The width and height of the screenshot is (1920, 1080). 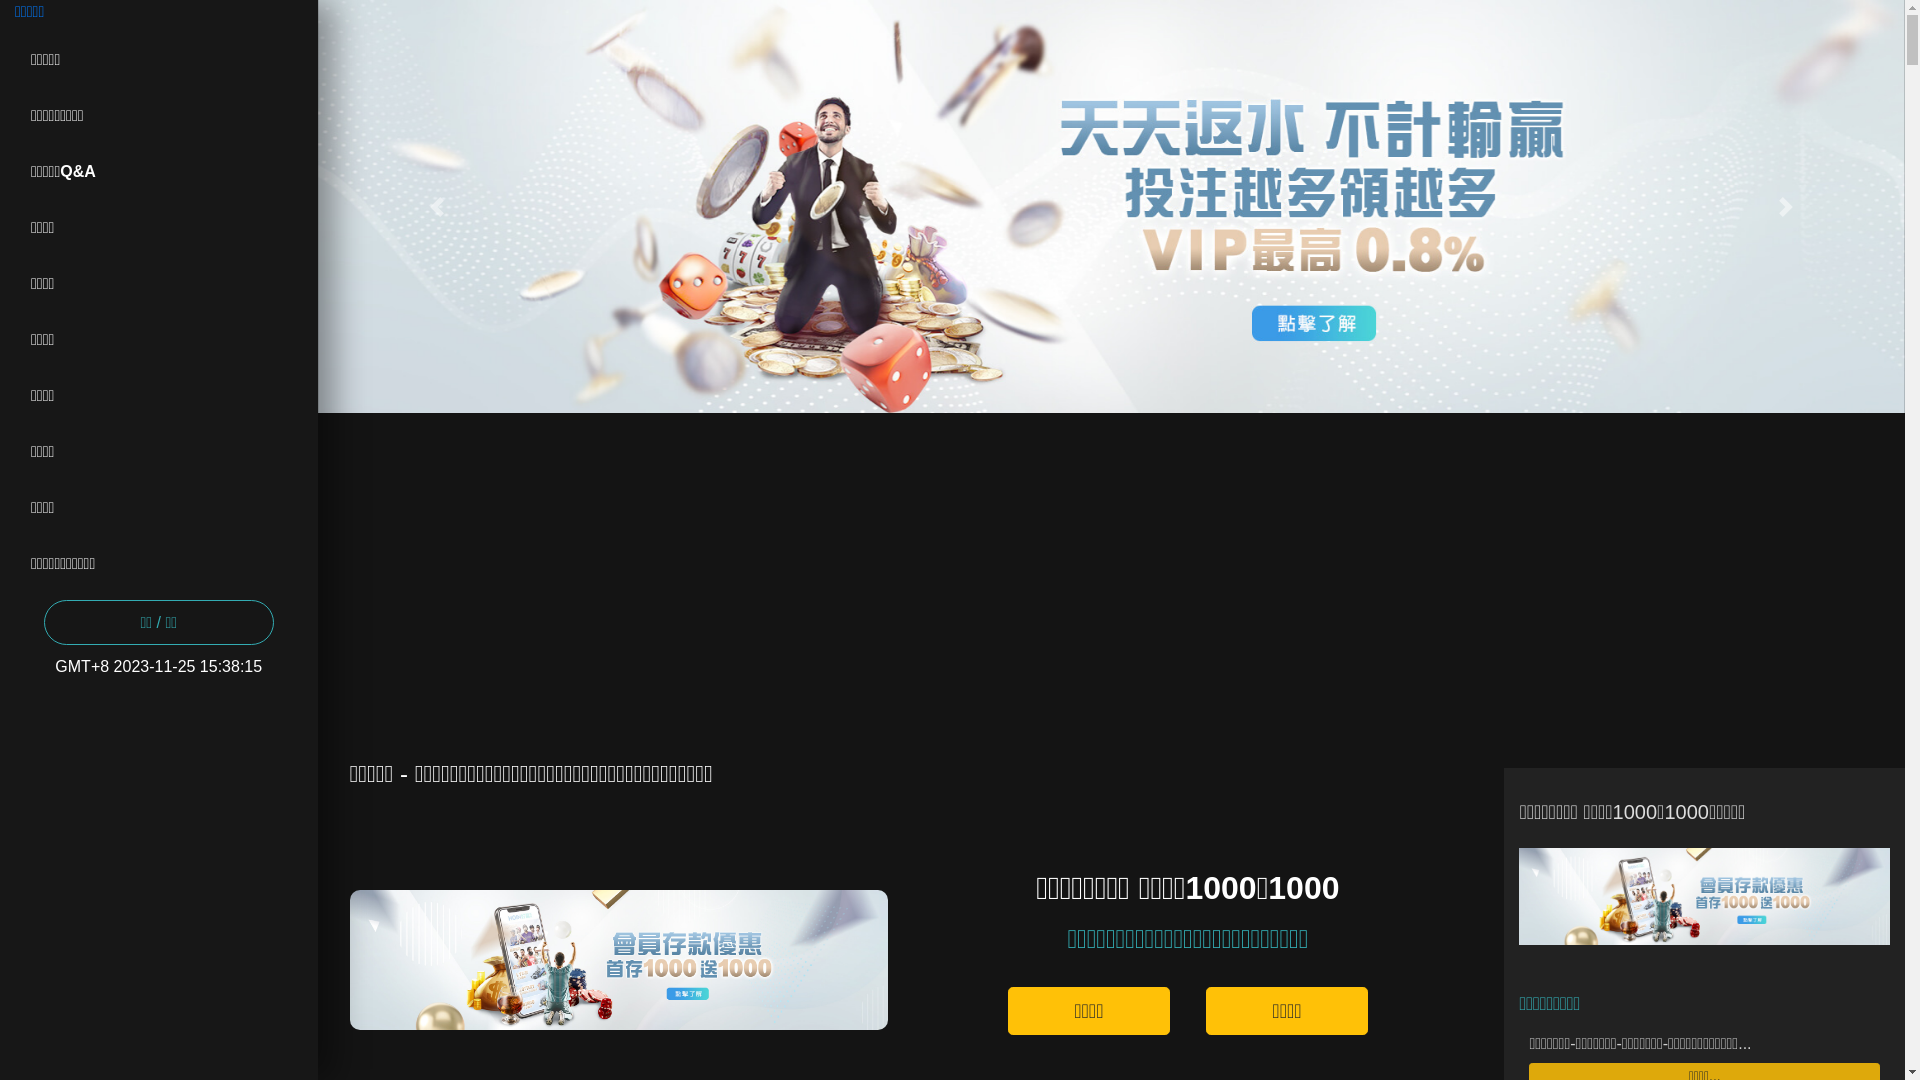 I want to click on YouTube video player, so click(x=1104, y=570).